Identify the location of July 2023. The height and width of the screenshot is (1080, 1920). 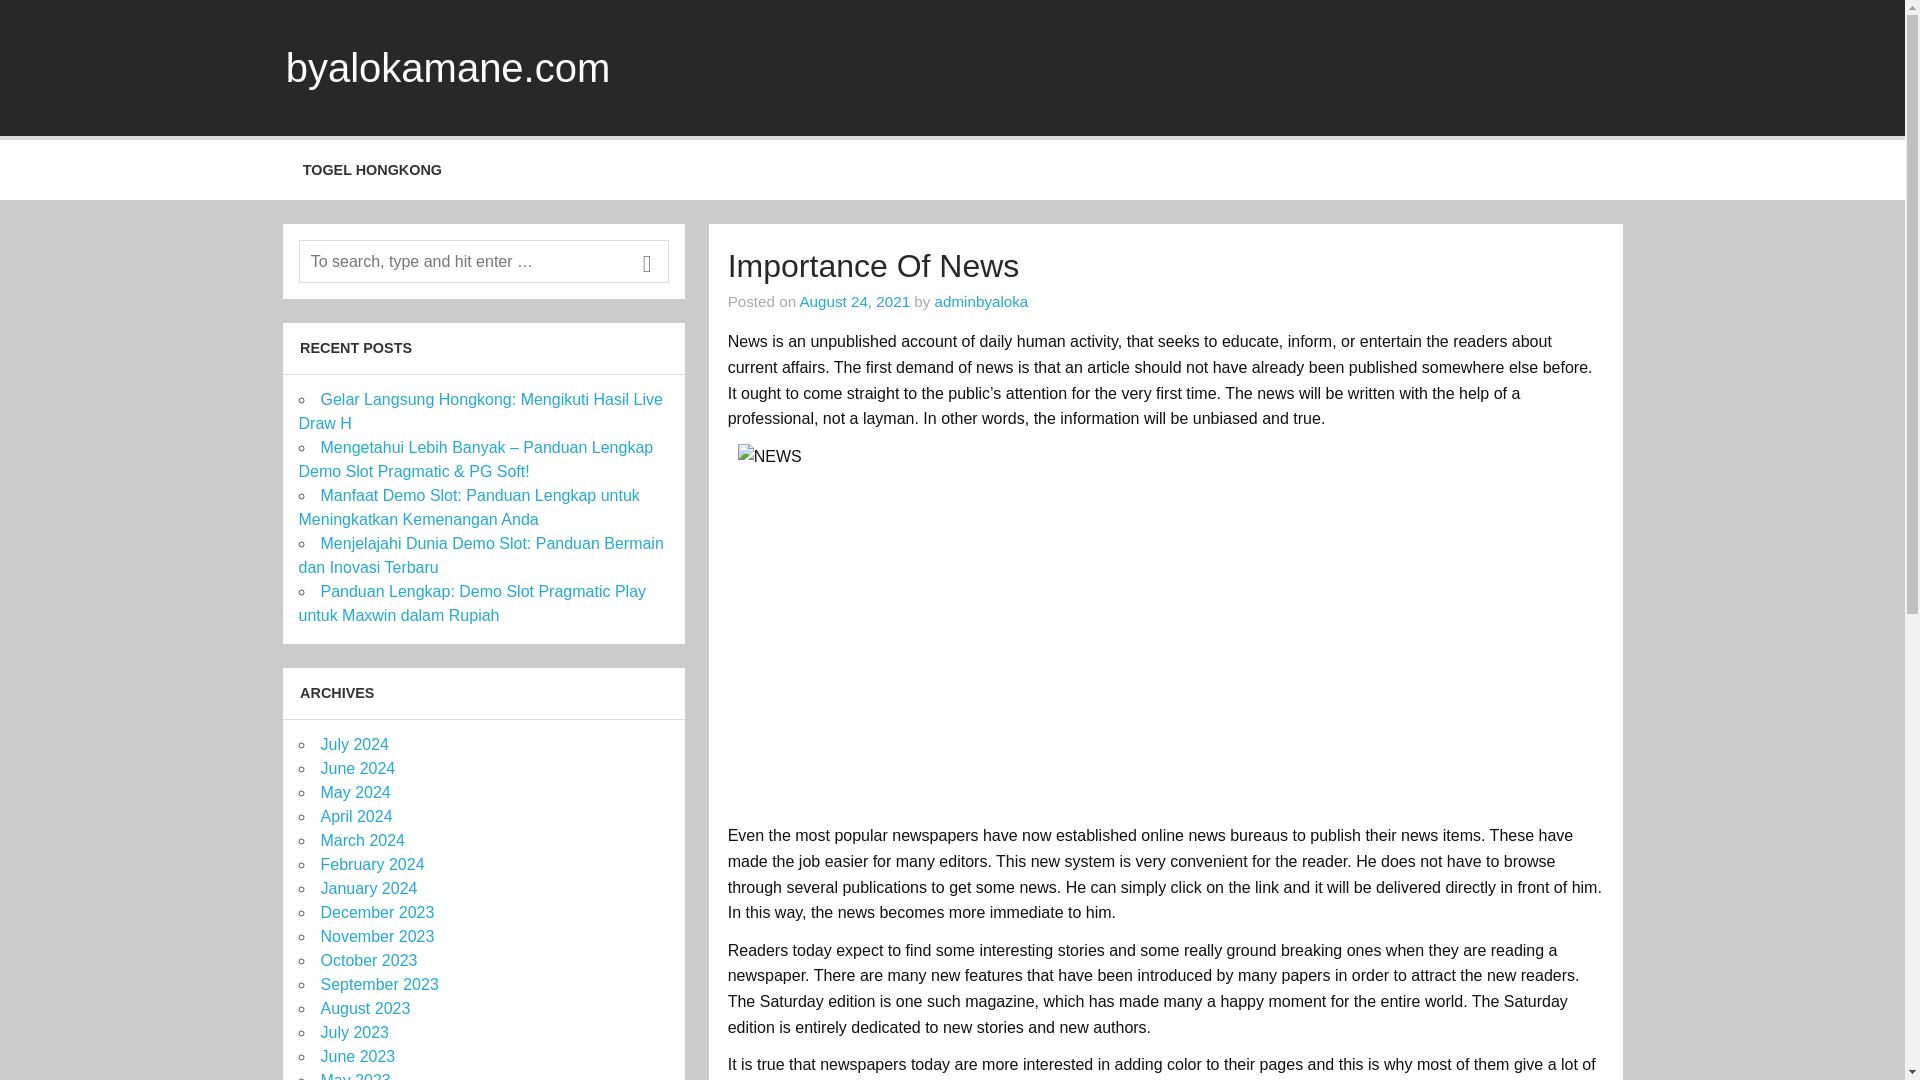
(354, 1032).